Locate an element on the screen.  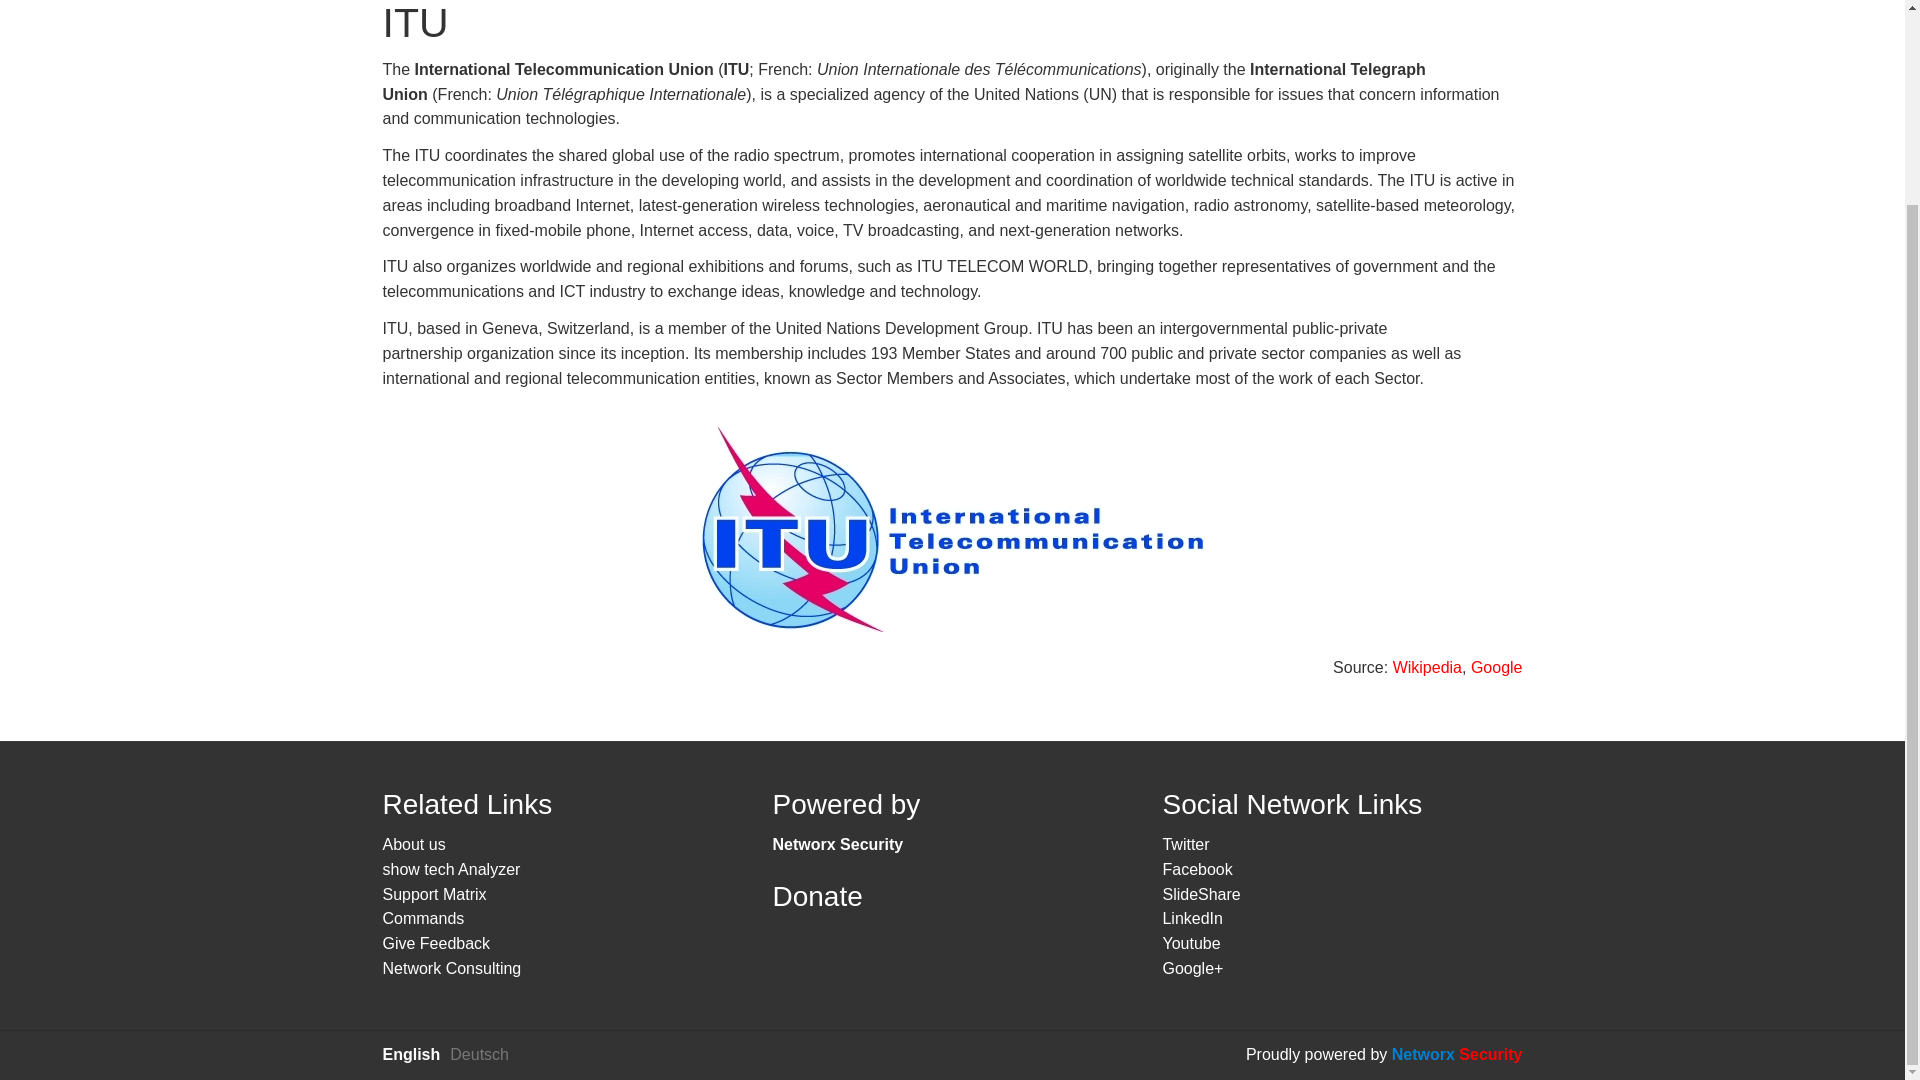
About us is located at coordinates (414, 844).